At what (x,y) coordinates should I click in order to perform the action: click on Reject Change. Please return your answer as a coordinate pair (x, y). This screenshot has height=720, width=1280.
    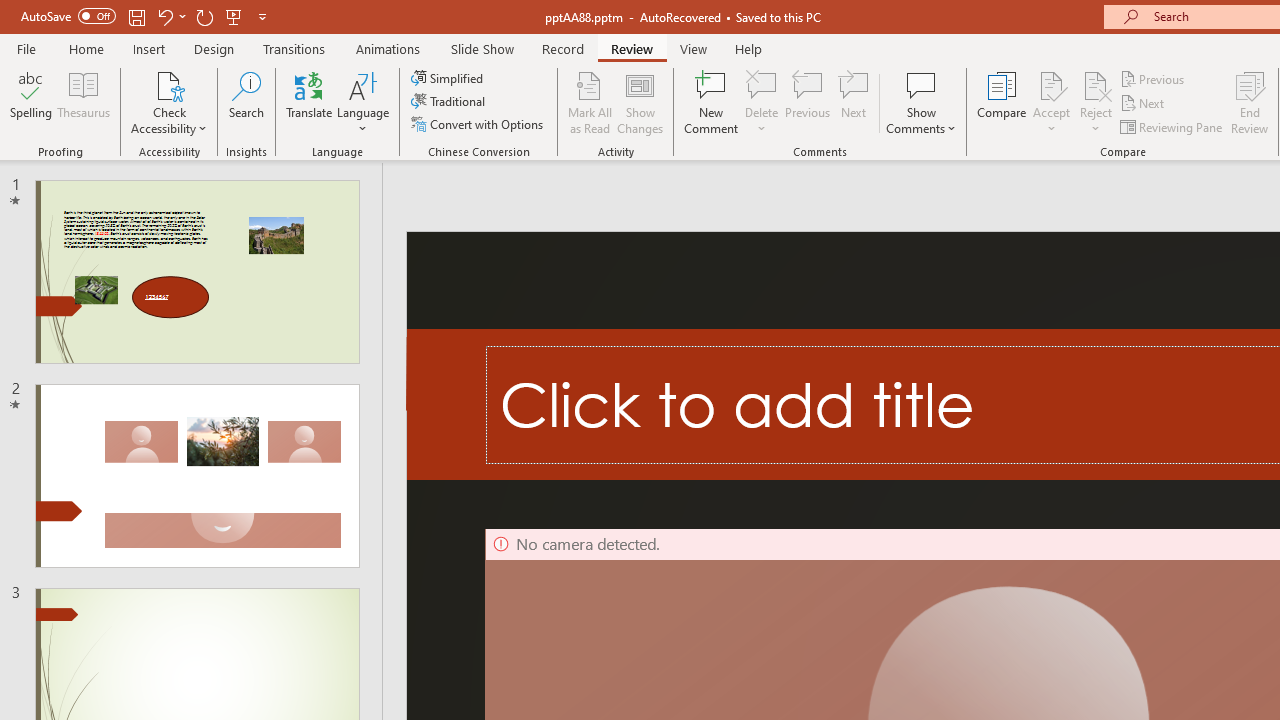
    Looking at the image, I should click on (1096, 84).